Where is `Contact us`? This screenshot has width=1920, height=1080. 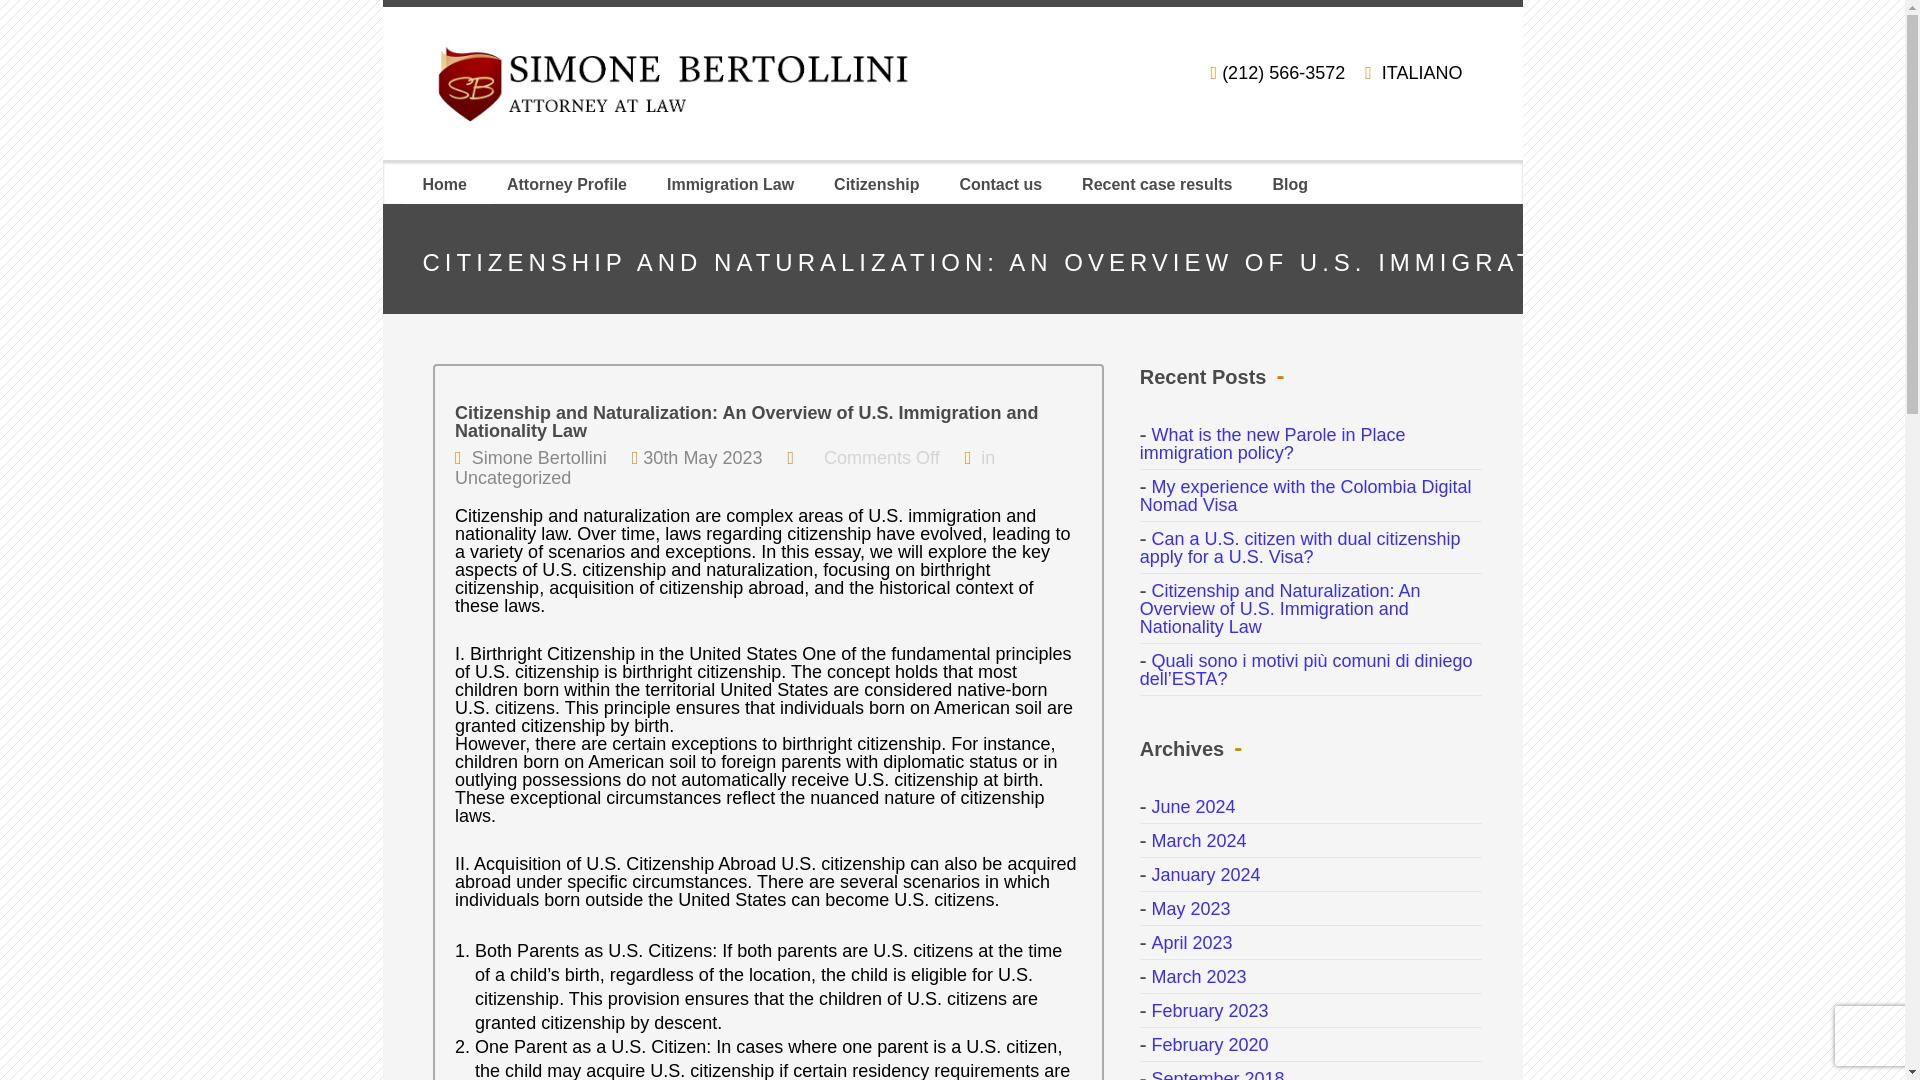
Contact us is located at coordinates (1000, 185).